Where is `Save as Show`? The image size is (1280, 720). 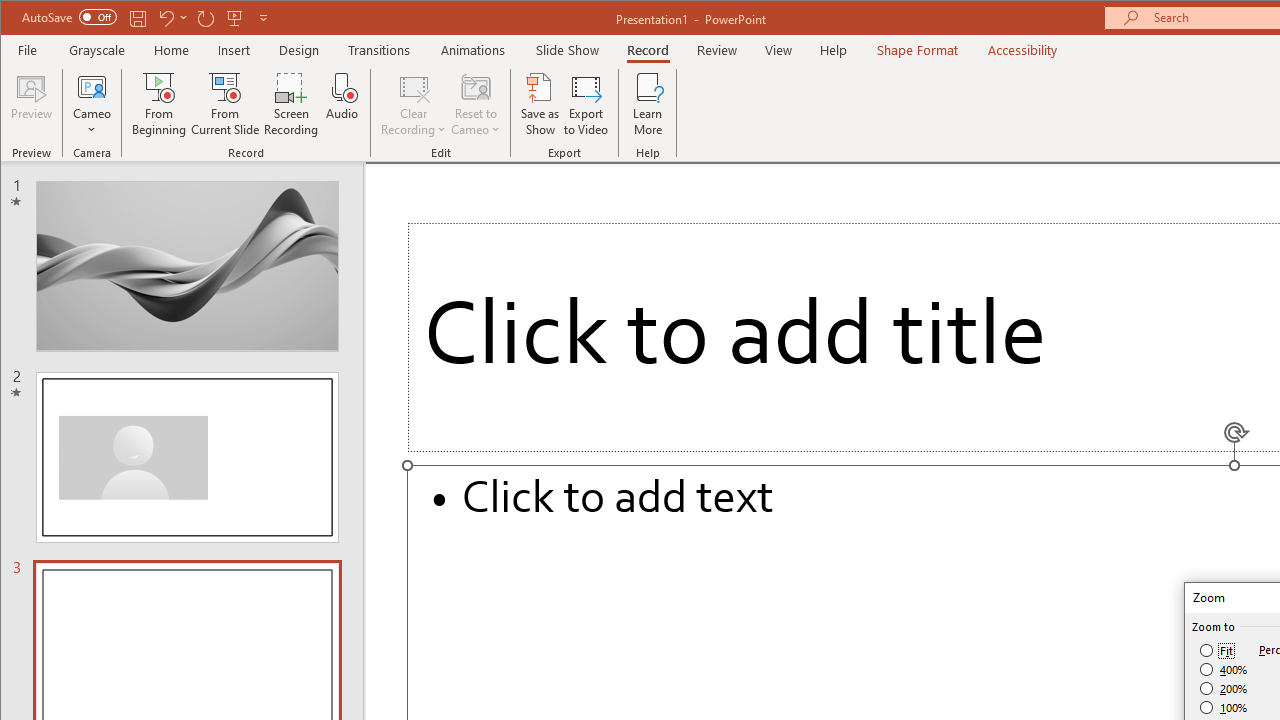 Save as Show is located at coordinates (540, 104).